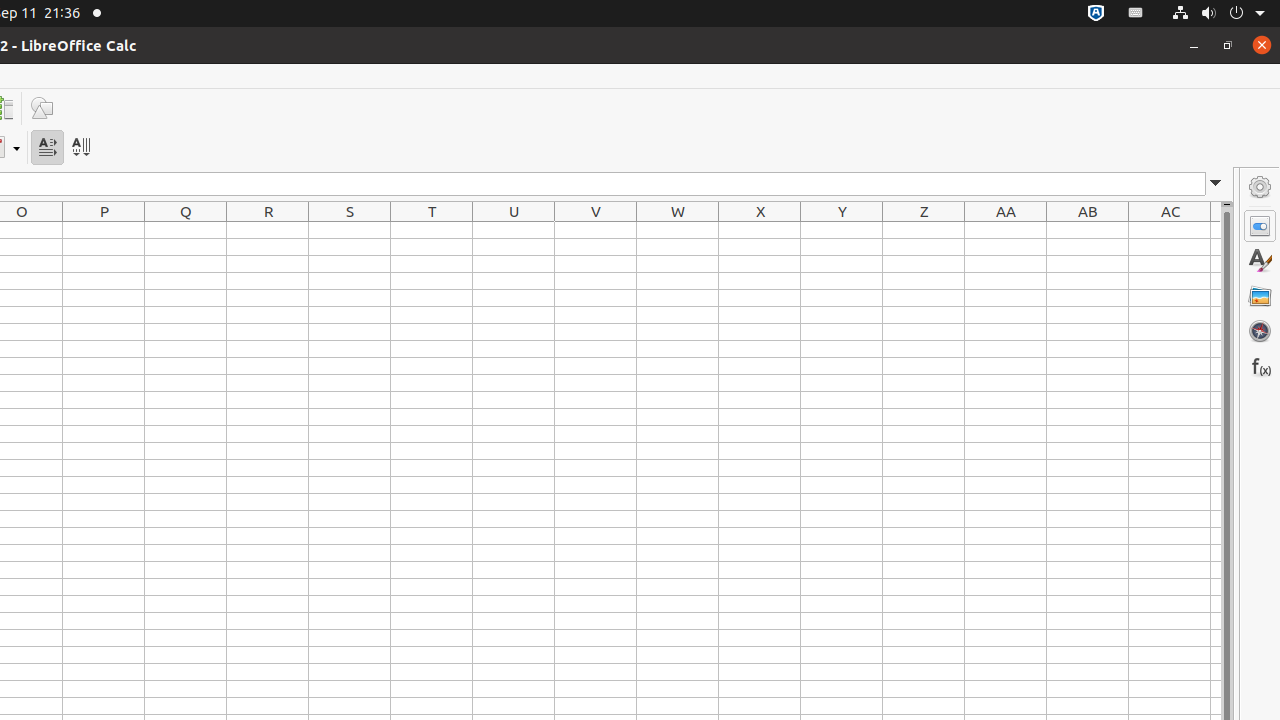 This screenshot has height=720, width=1280. Describe the element at coordinates (1260, 296) in the screenshot. I see `Gallery` at that location.